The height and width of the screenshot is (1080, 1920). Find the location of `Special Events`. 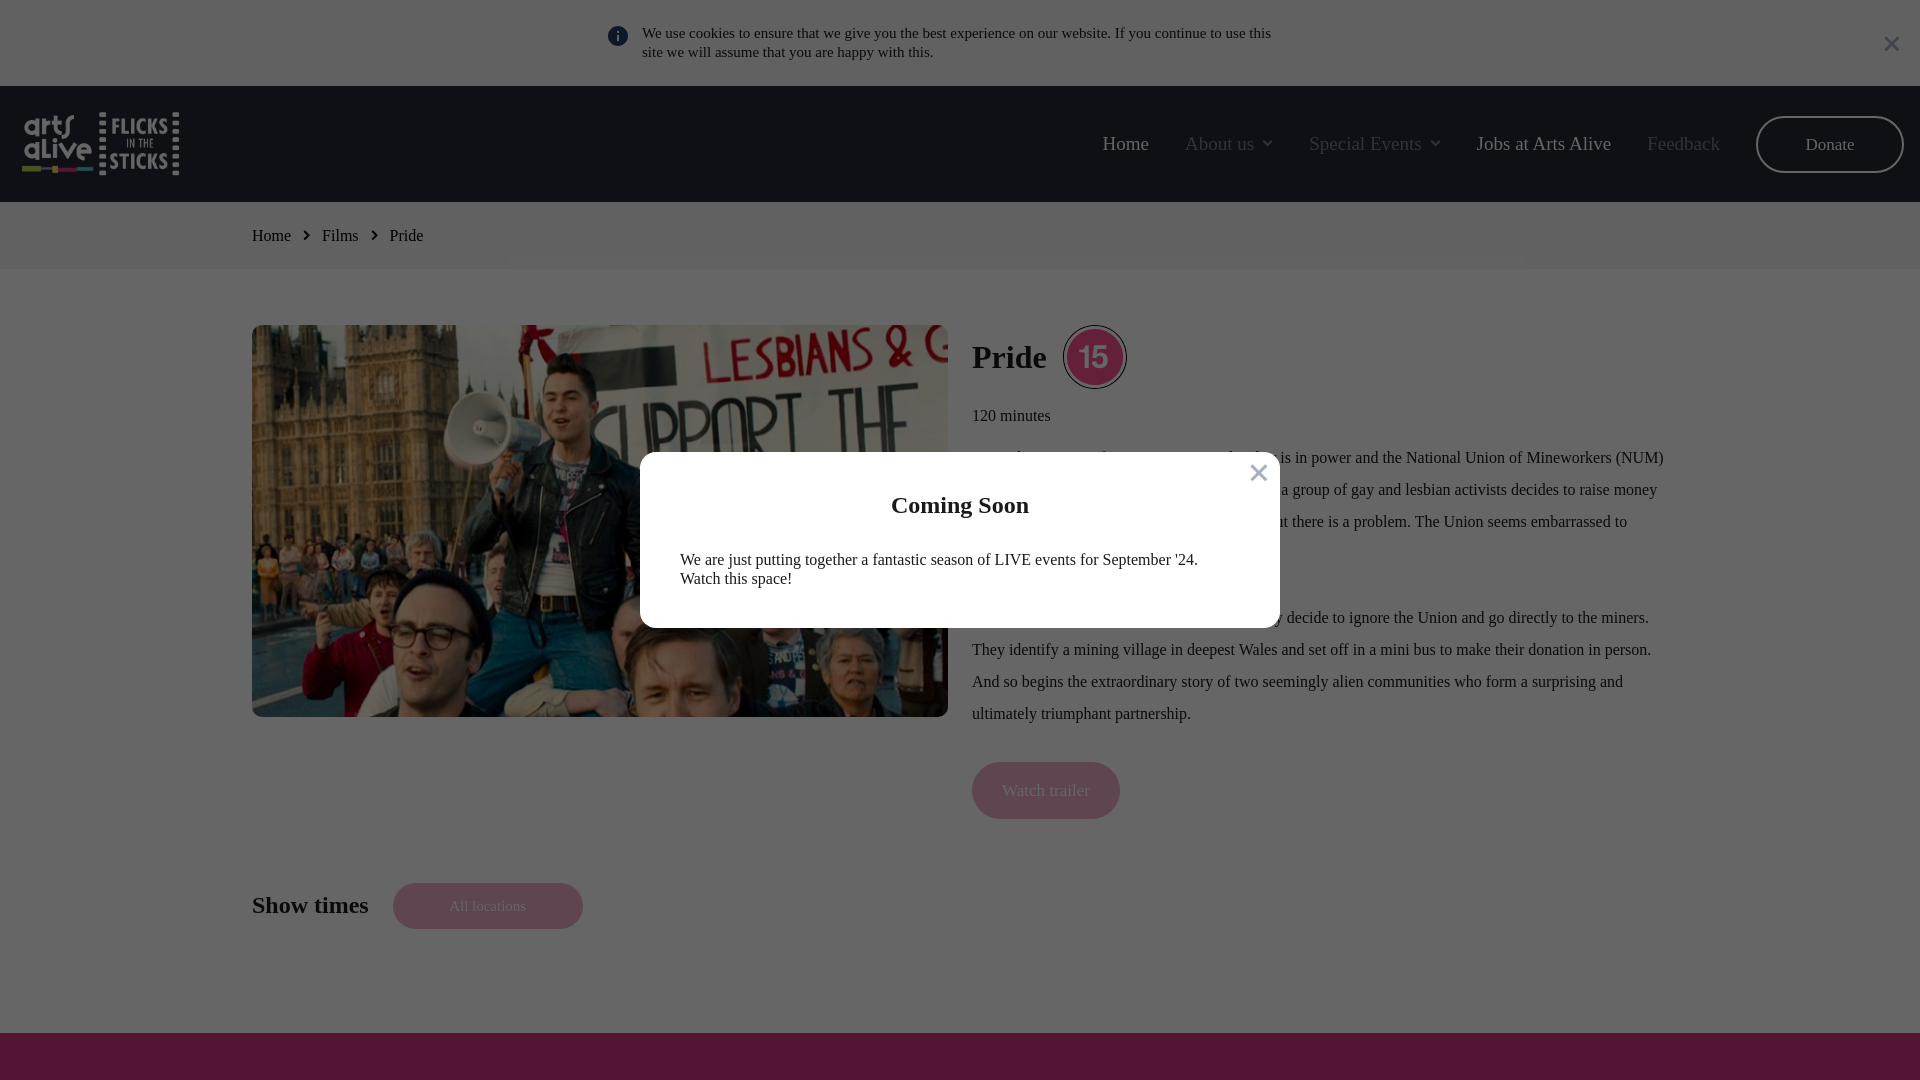

Special Events is located at coordinates (1374, 143).